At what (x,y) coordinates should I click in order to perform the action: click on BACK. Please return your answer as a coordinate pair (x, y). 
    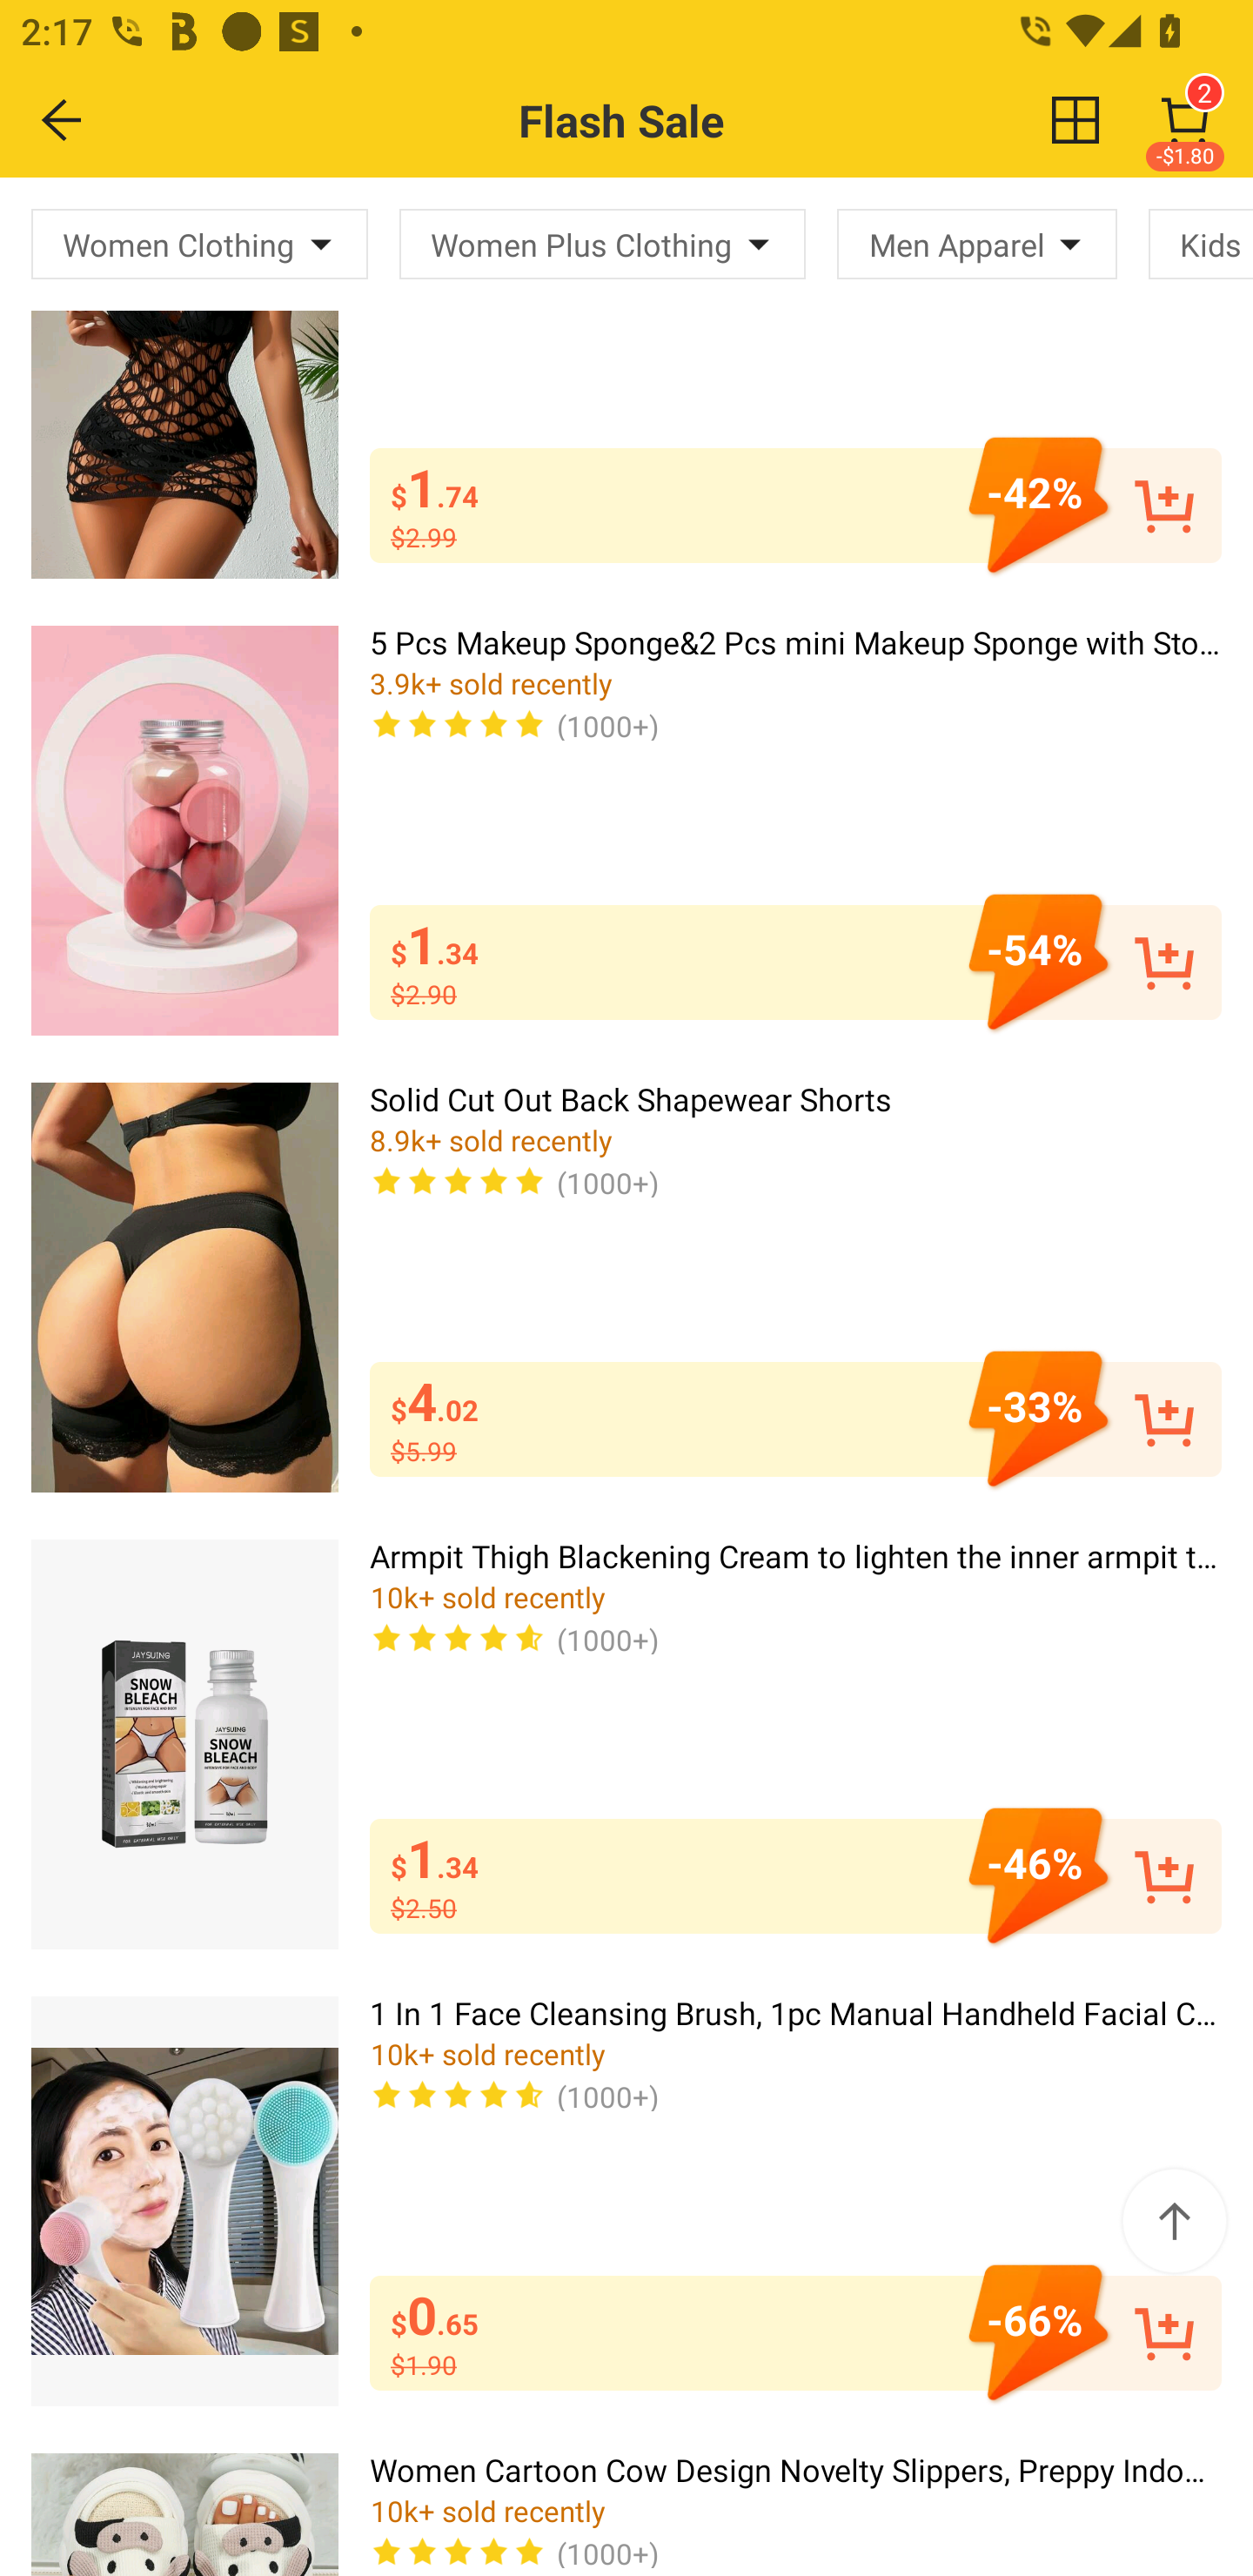
    Looking at the image, I should click on (63, 119).